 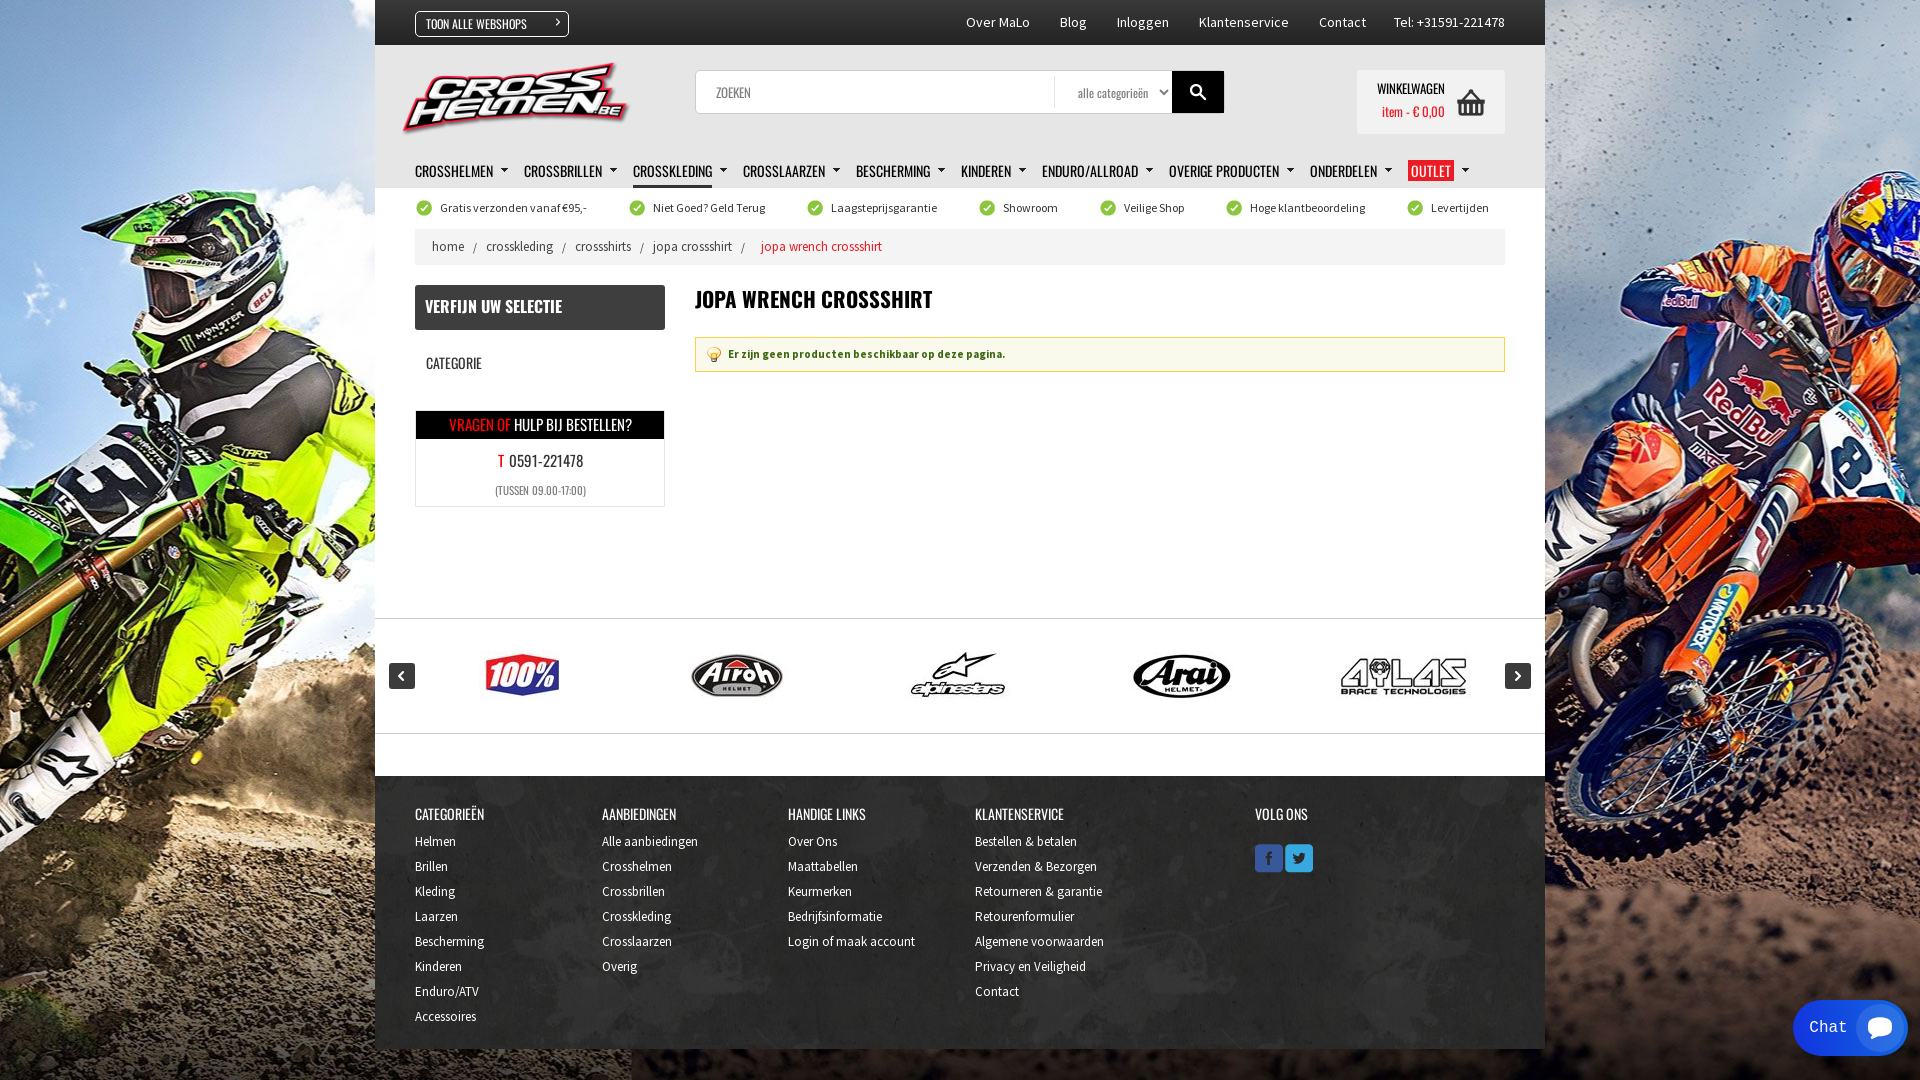 I want to click on Over Ons, so click(x=812, y=840).